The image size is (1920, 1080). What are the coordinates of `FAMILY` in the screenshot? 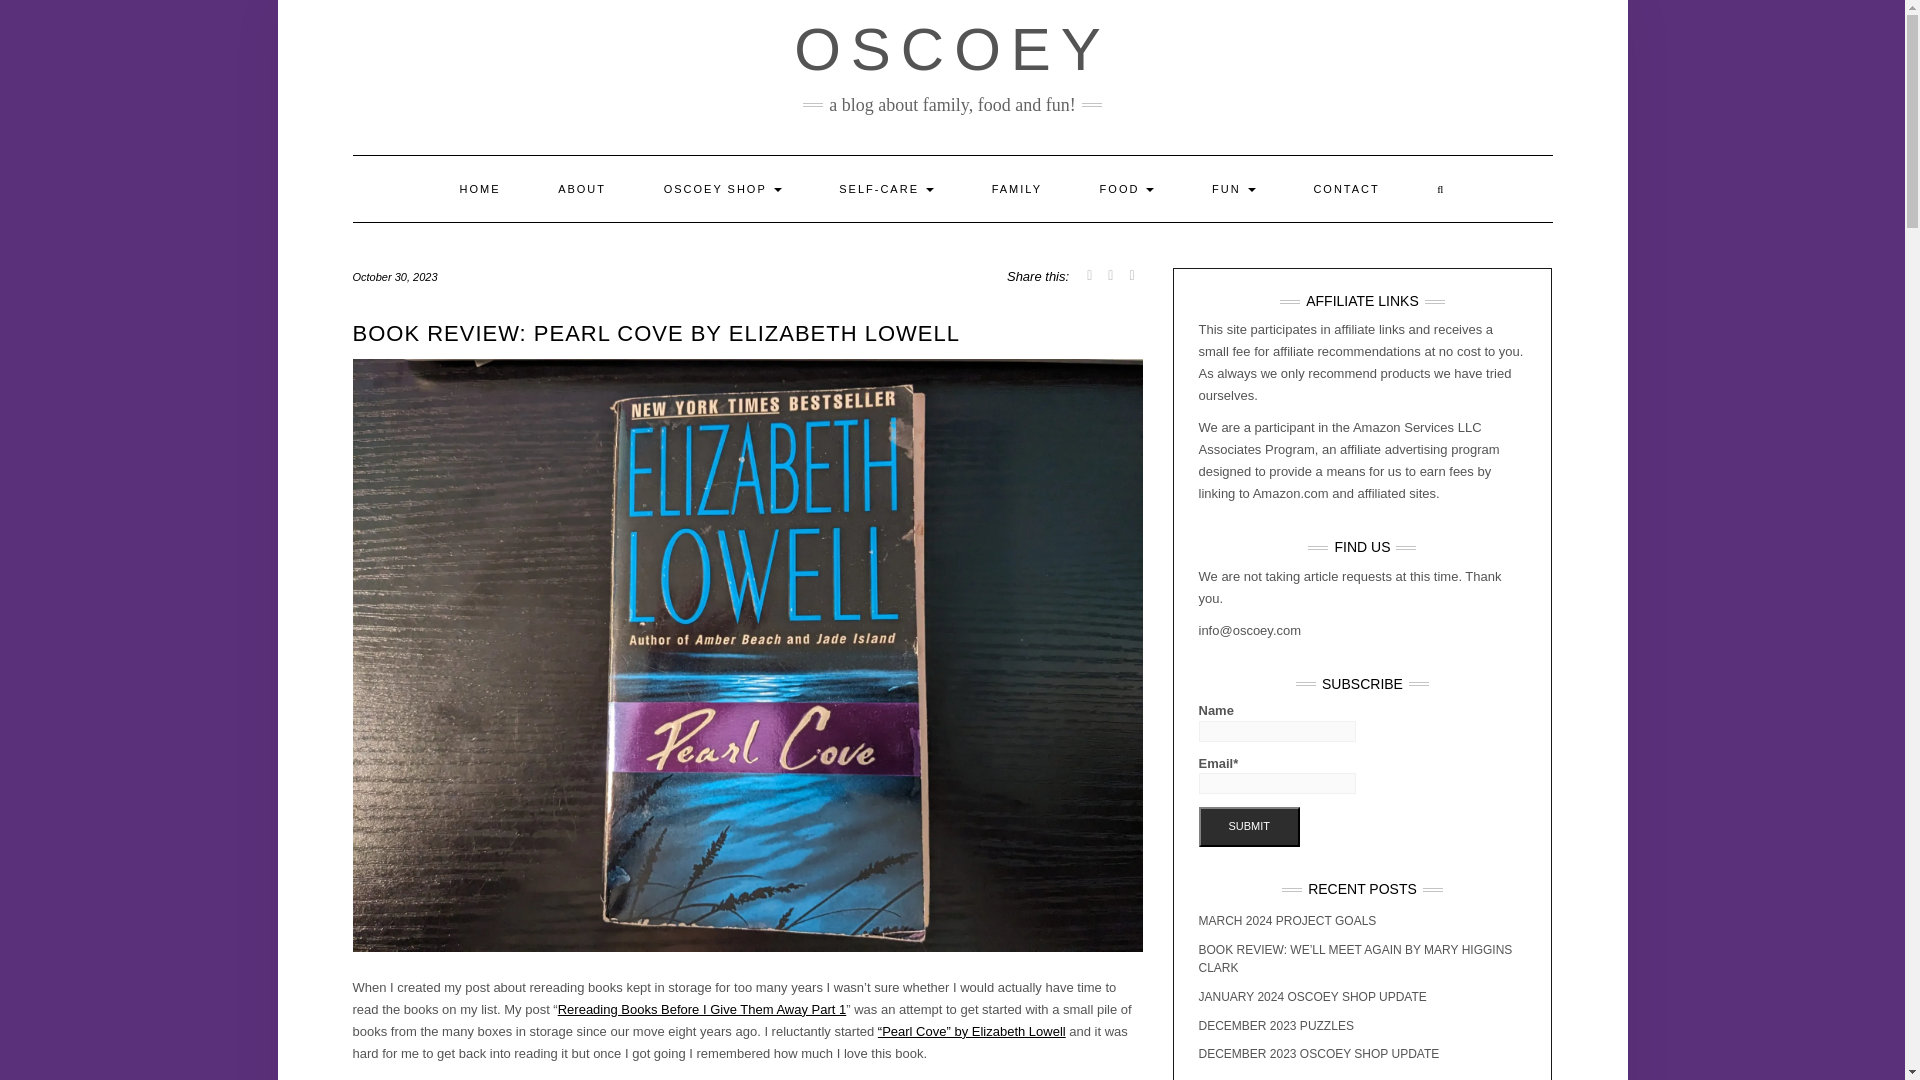 It's located at (1017, 188).